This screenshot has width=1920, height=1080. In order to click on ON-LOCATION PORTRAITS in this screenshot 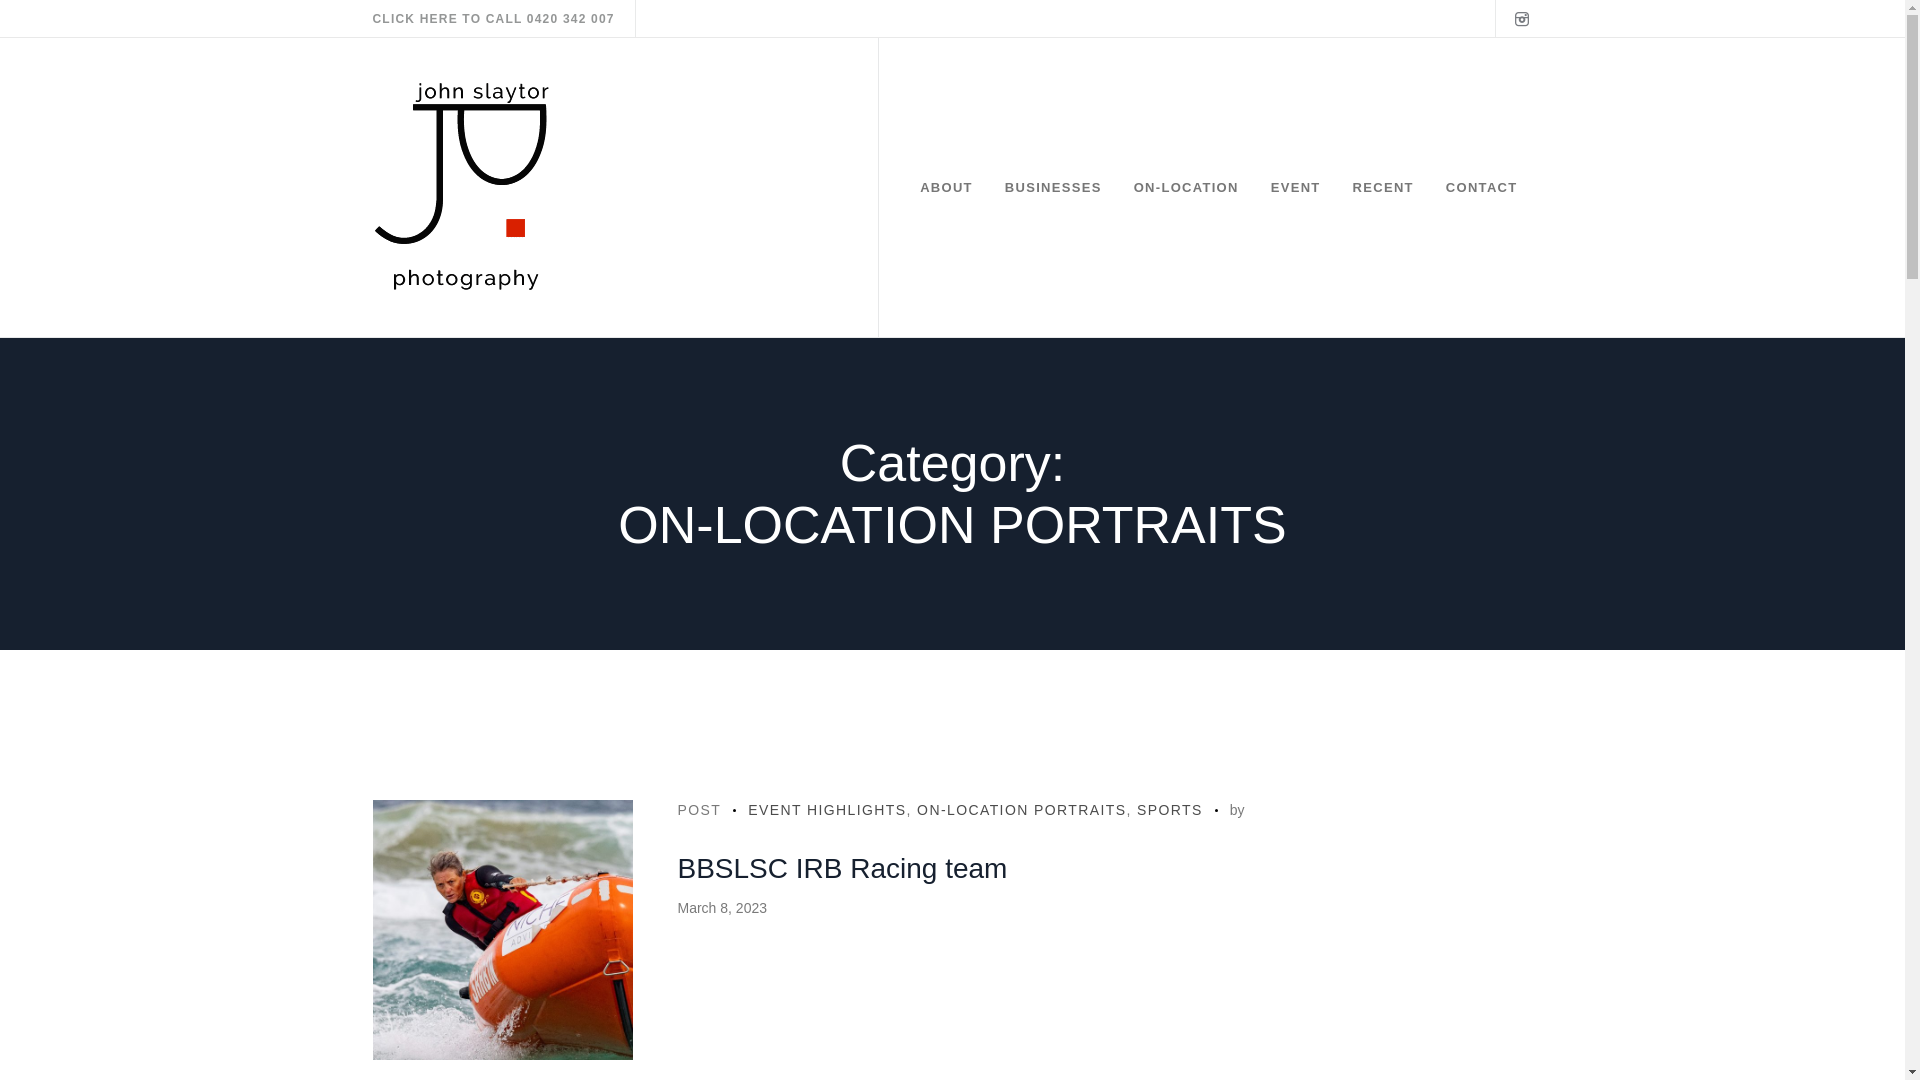, I will do `click(1022, 810)`.